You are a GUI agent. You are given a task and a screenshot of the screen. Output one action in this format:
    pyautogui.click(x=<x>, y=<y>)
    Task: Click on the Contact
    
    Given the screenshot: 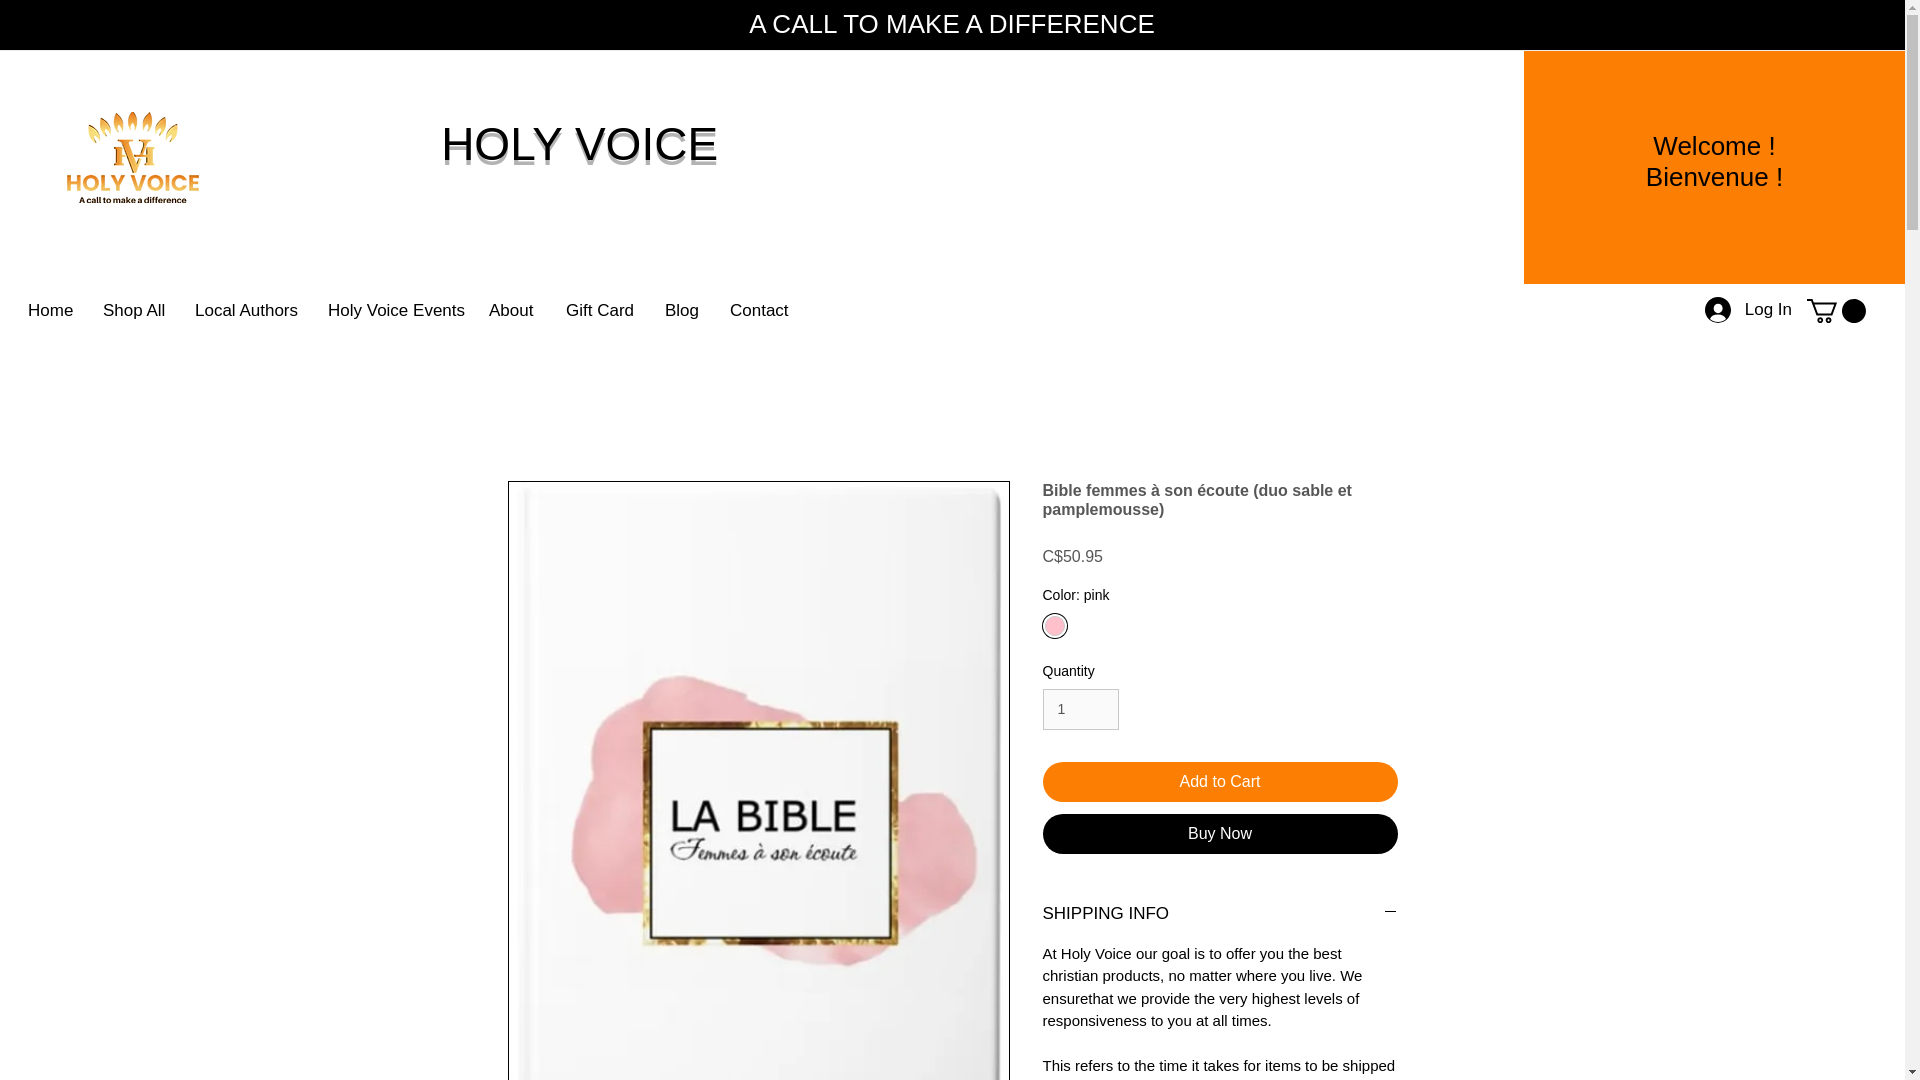 What is the action you would take?
    pyautogui.click(x=759, y=310)
    